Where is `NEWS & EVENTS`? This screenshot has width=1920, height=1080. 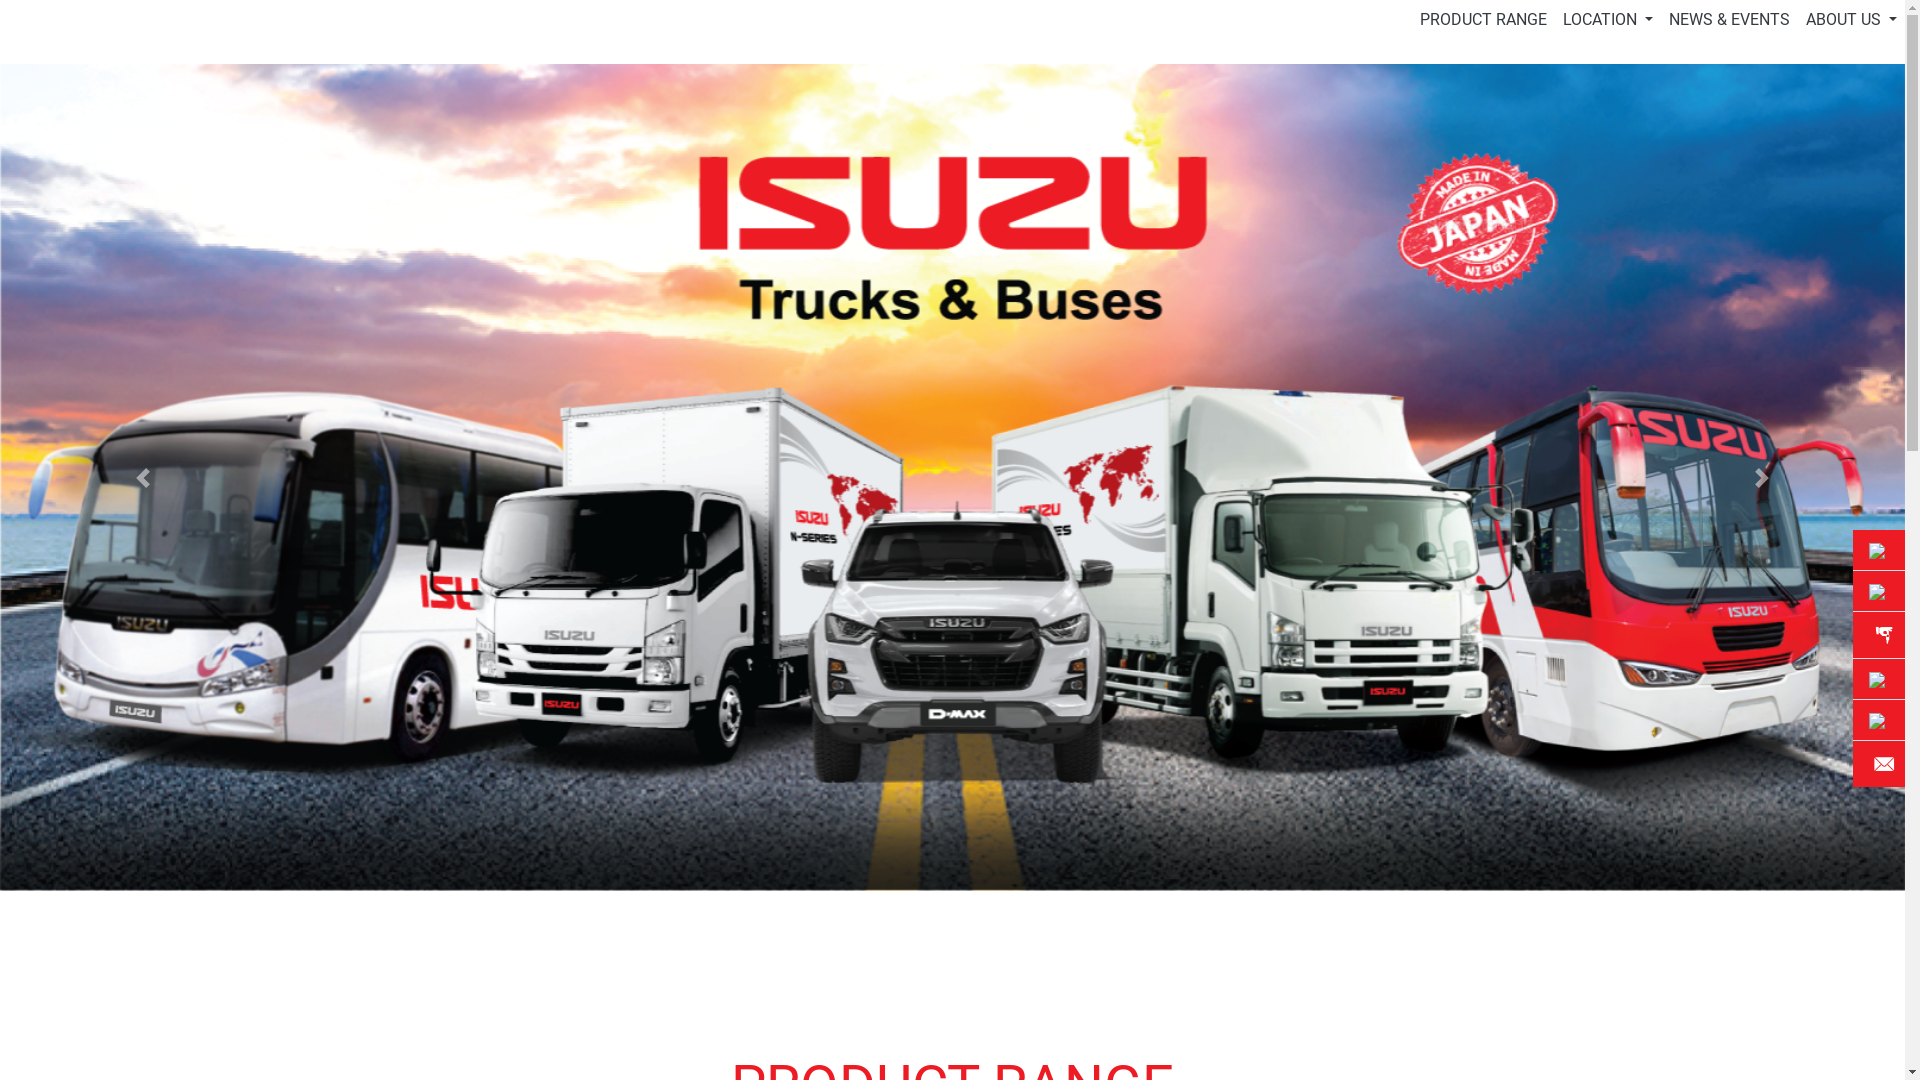
NEWS & EVENTS is located at coordinates (1730, 20).